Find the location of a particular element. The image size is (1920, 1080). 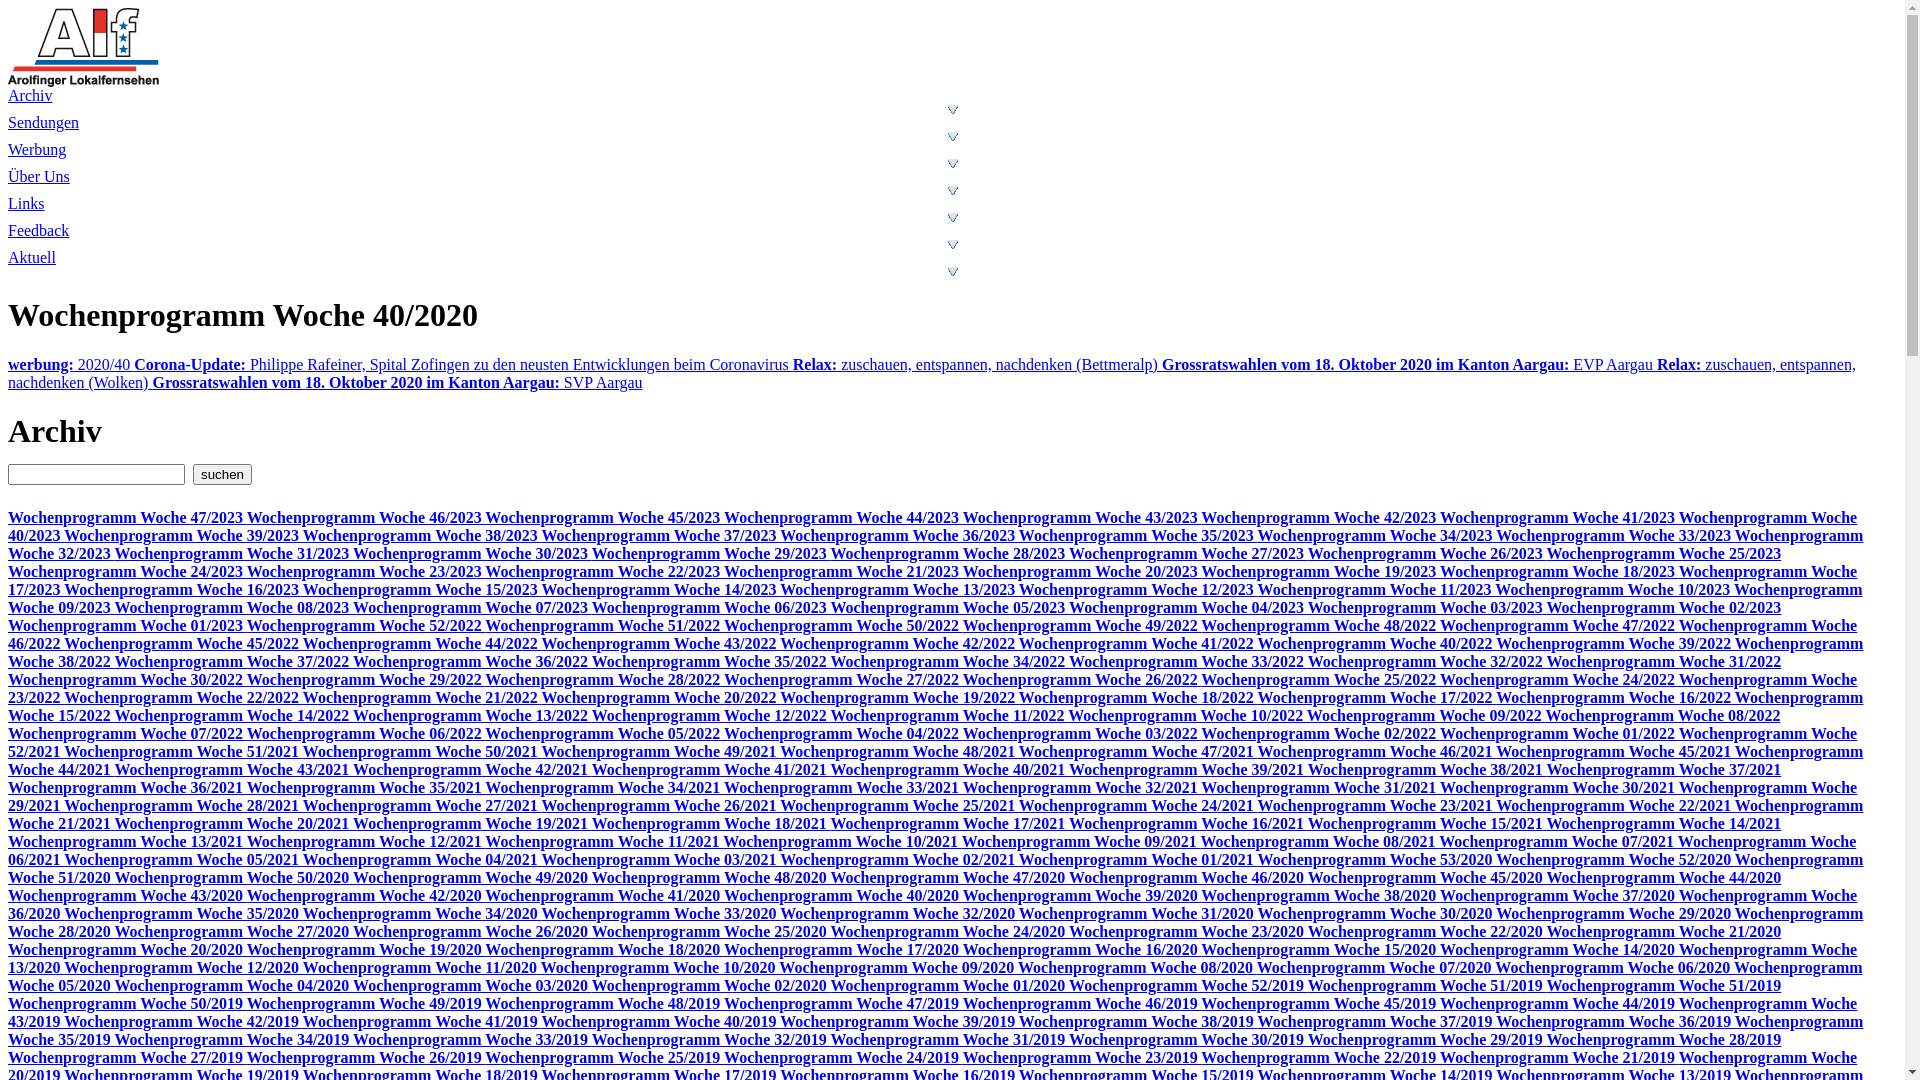

Wochenprogramm Woche 03/2023 is located at coordinates (1428, 608).